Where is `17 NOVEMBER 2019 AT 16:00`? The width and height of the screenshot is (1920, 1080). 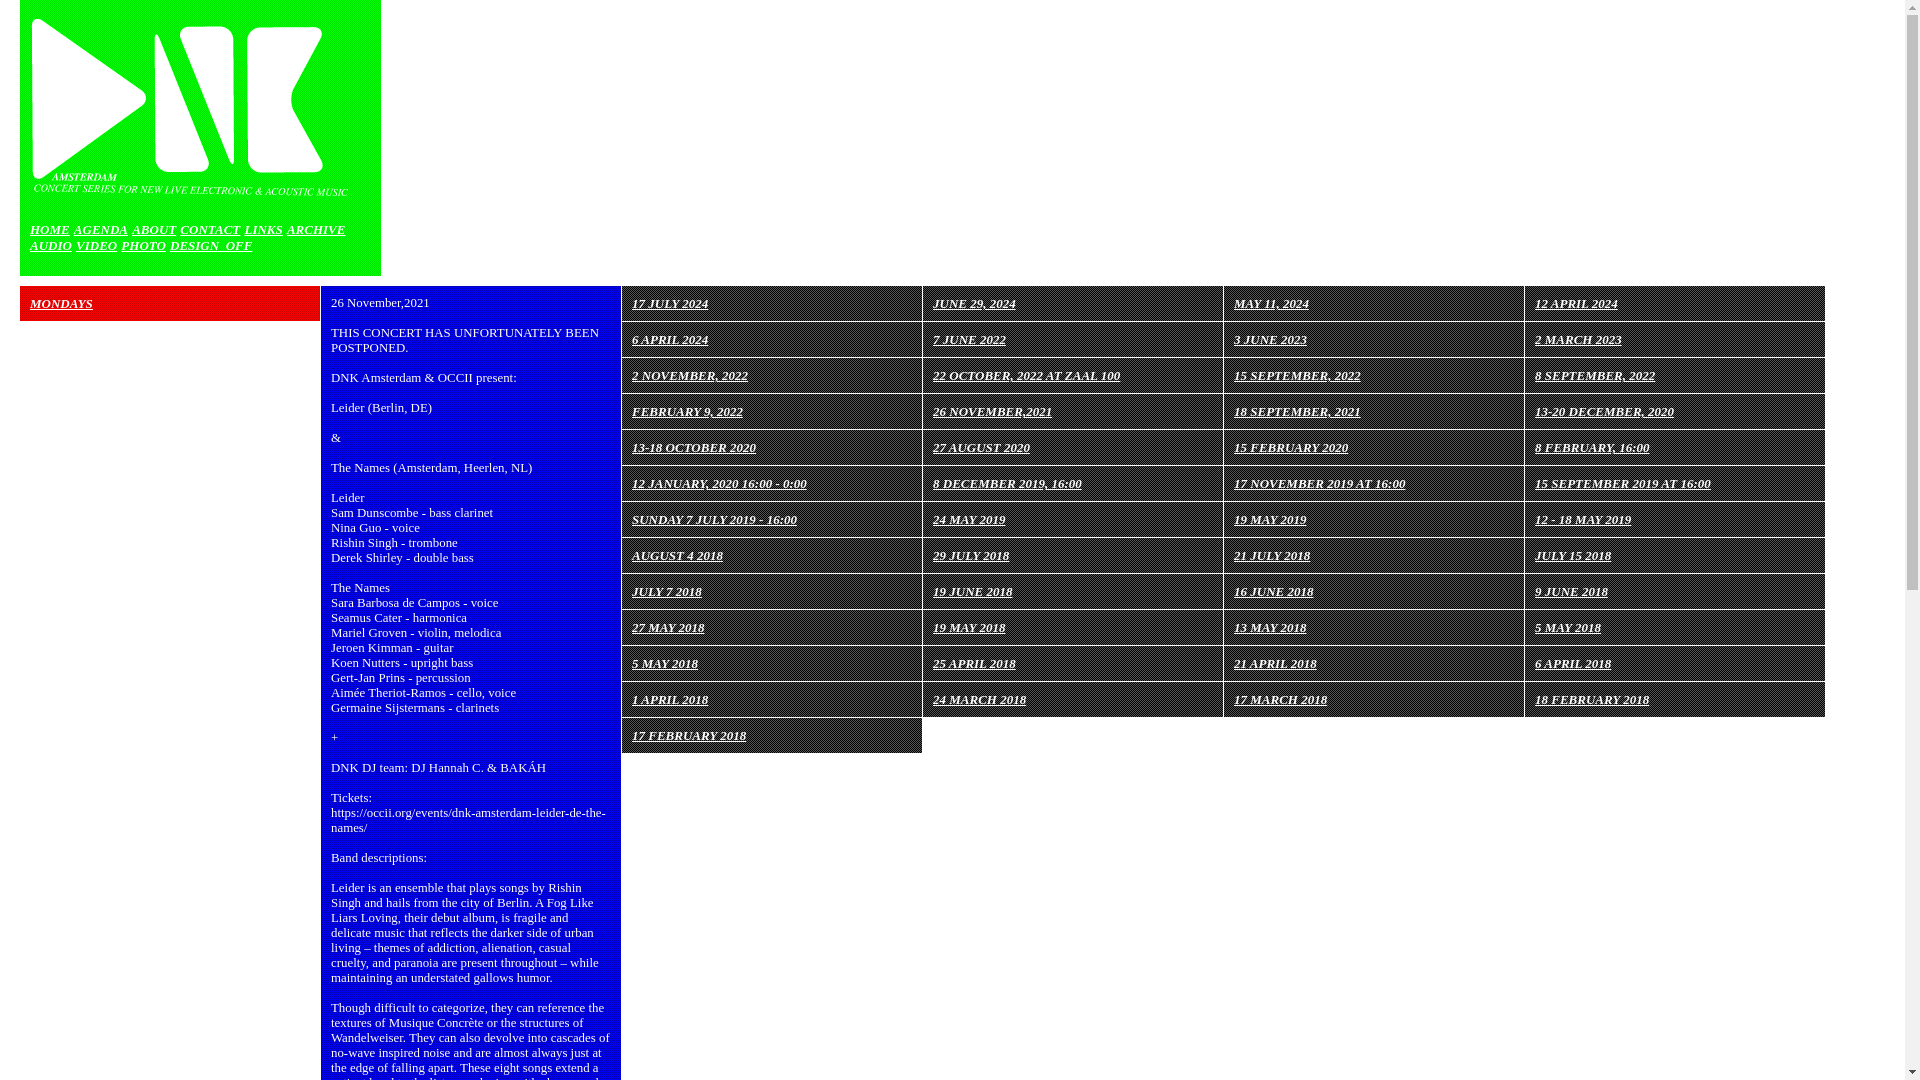
17 NOVEMBER 2019 AT 16:00 is located at coordinates (1320, 484).